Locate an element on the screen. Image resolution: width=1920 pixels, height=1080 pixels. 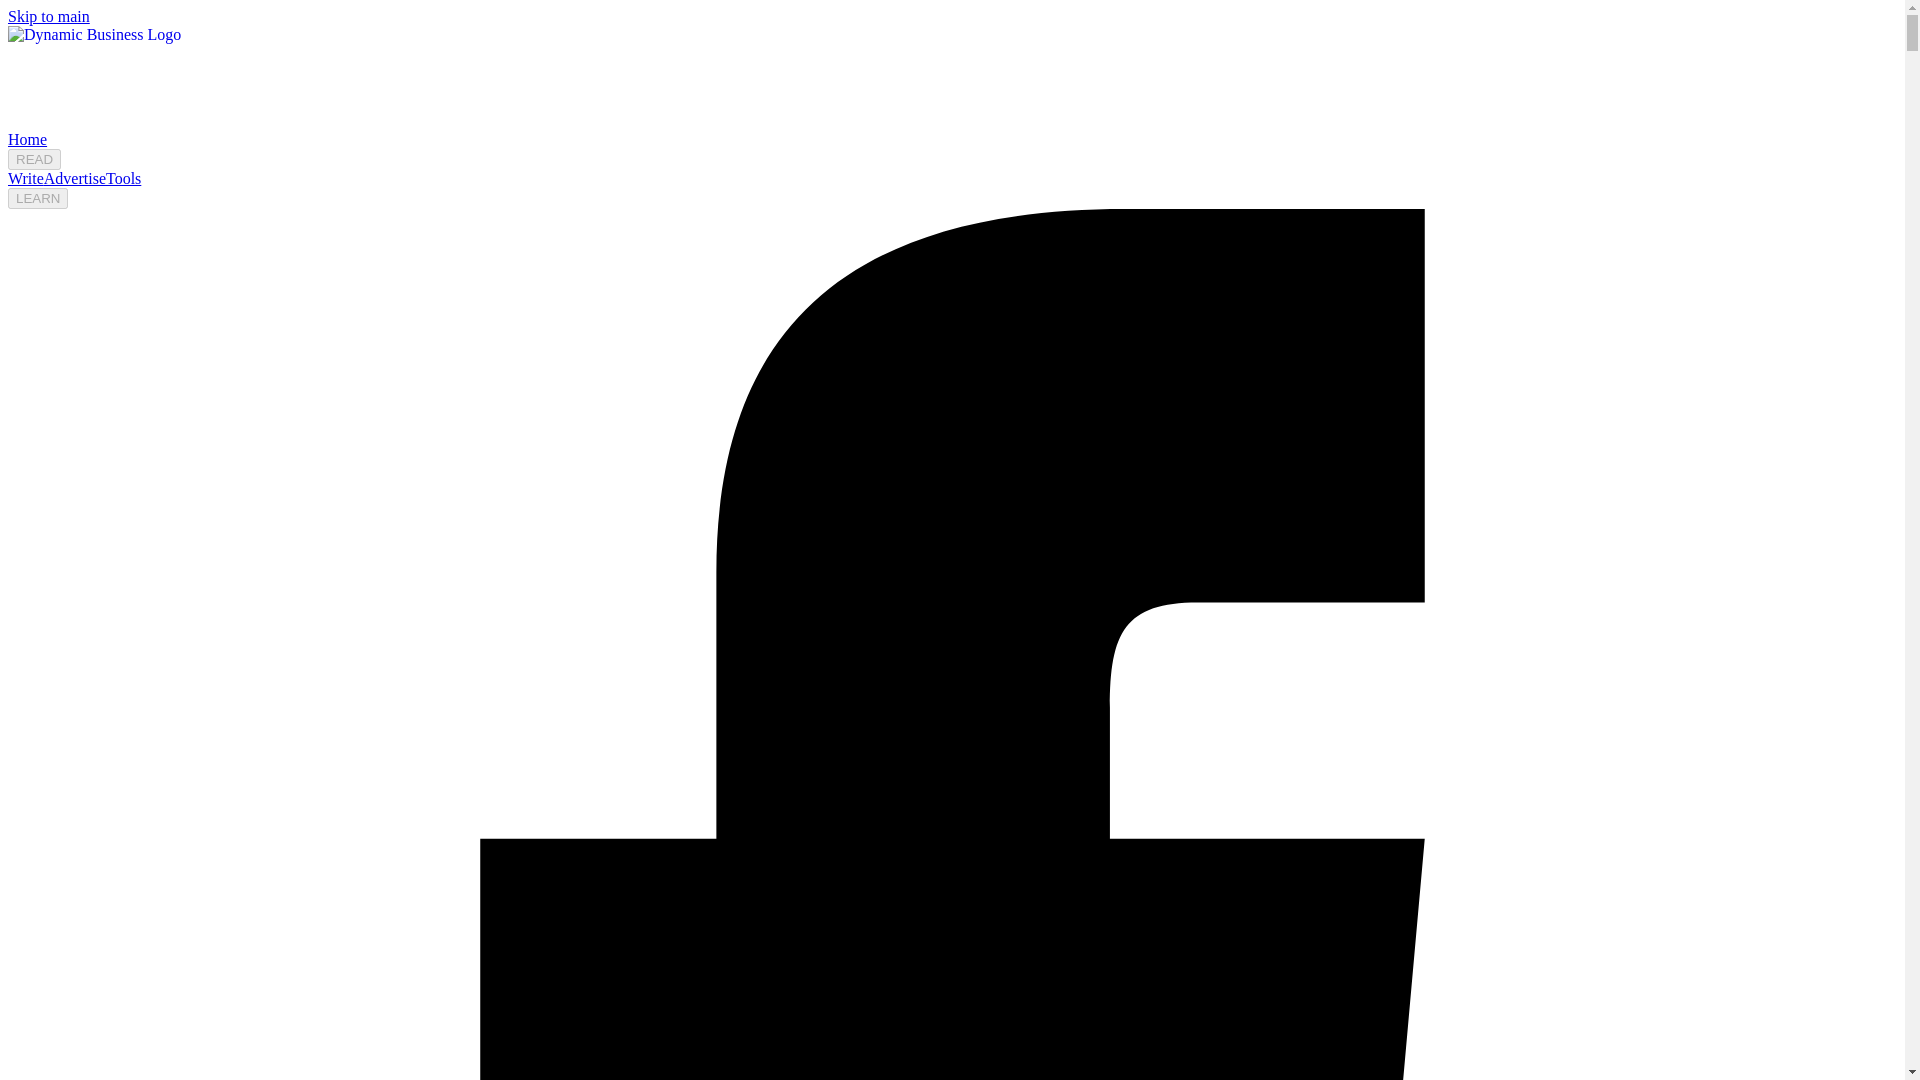
LEARN is located at coordinates (37, 198).